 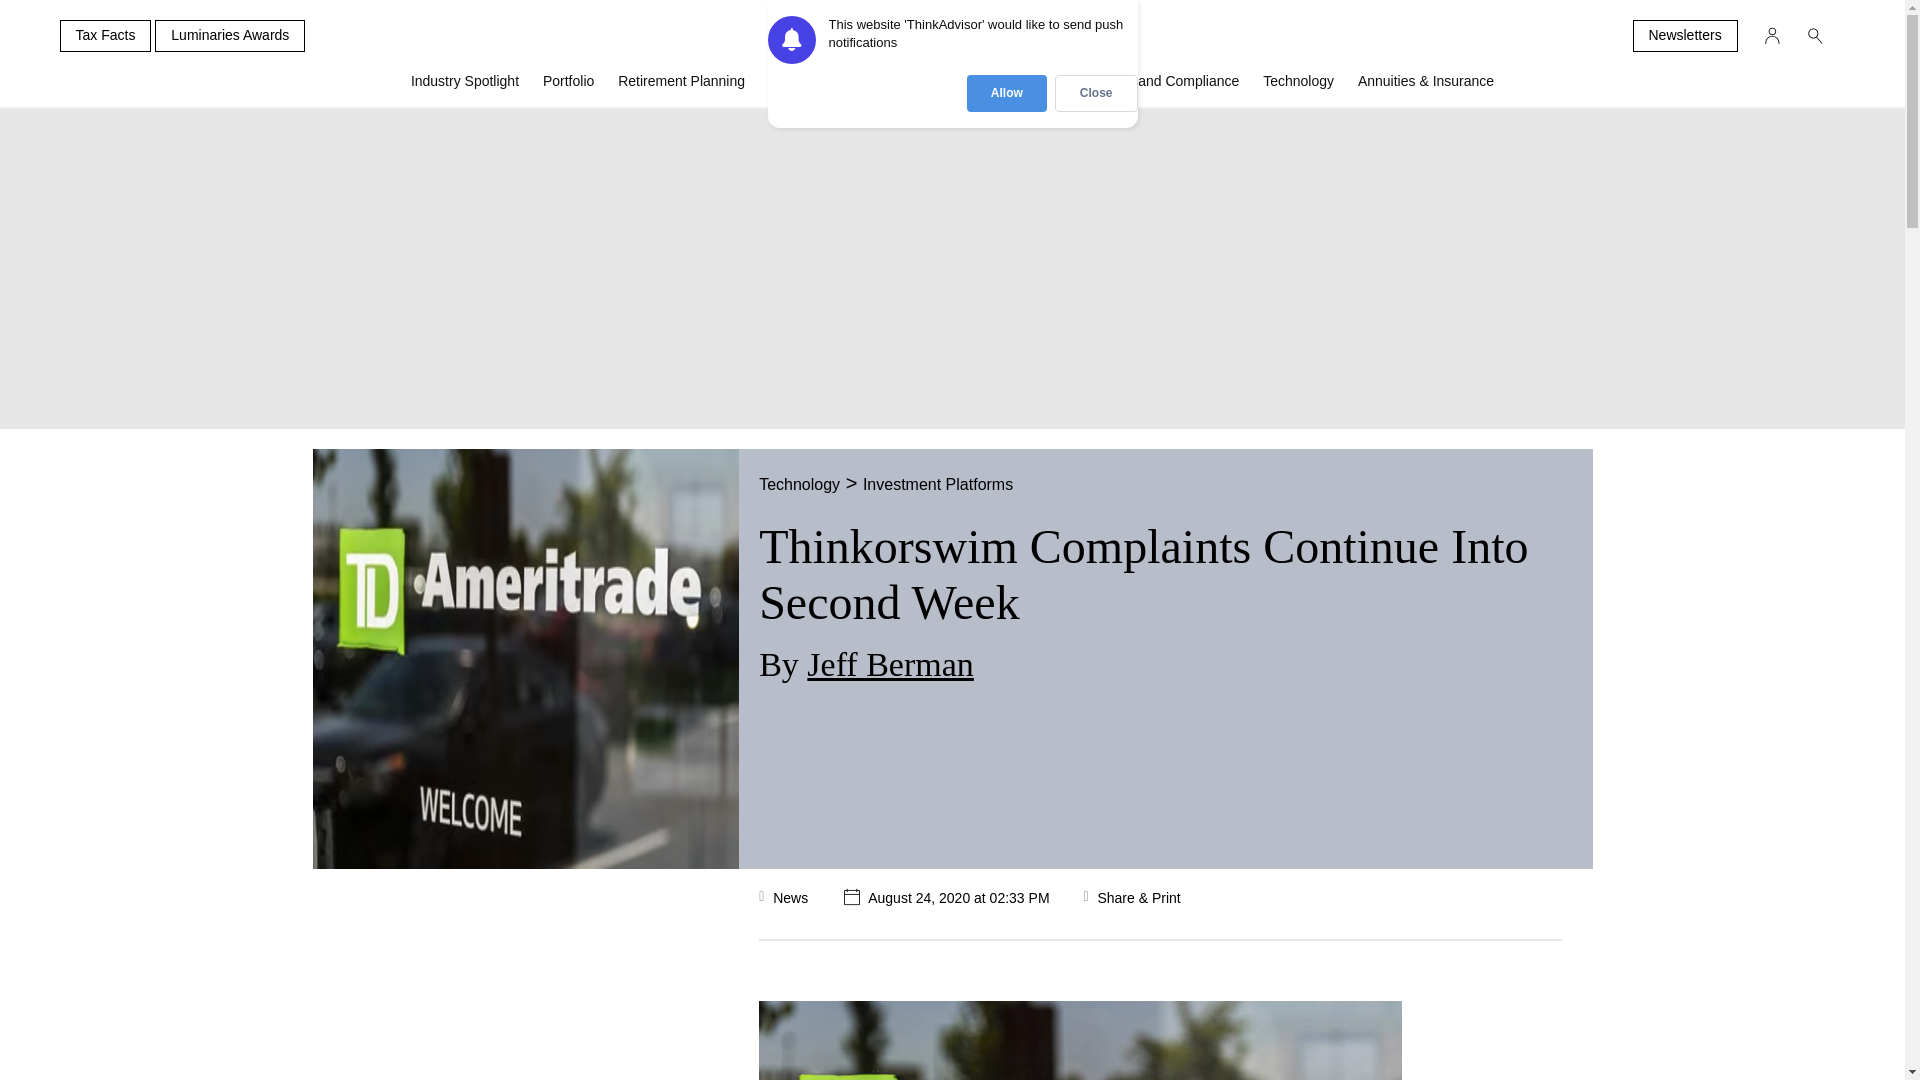 What do you see at coordinates (230, 36) in the screenshot?
I see `Luminaries Awards` at bounding box center [230, 36].